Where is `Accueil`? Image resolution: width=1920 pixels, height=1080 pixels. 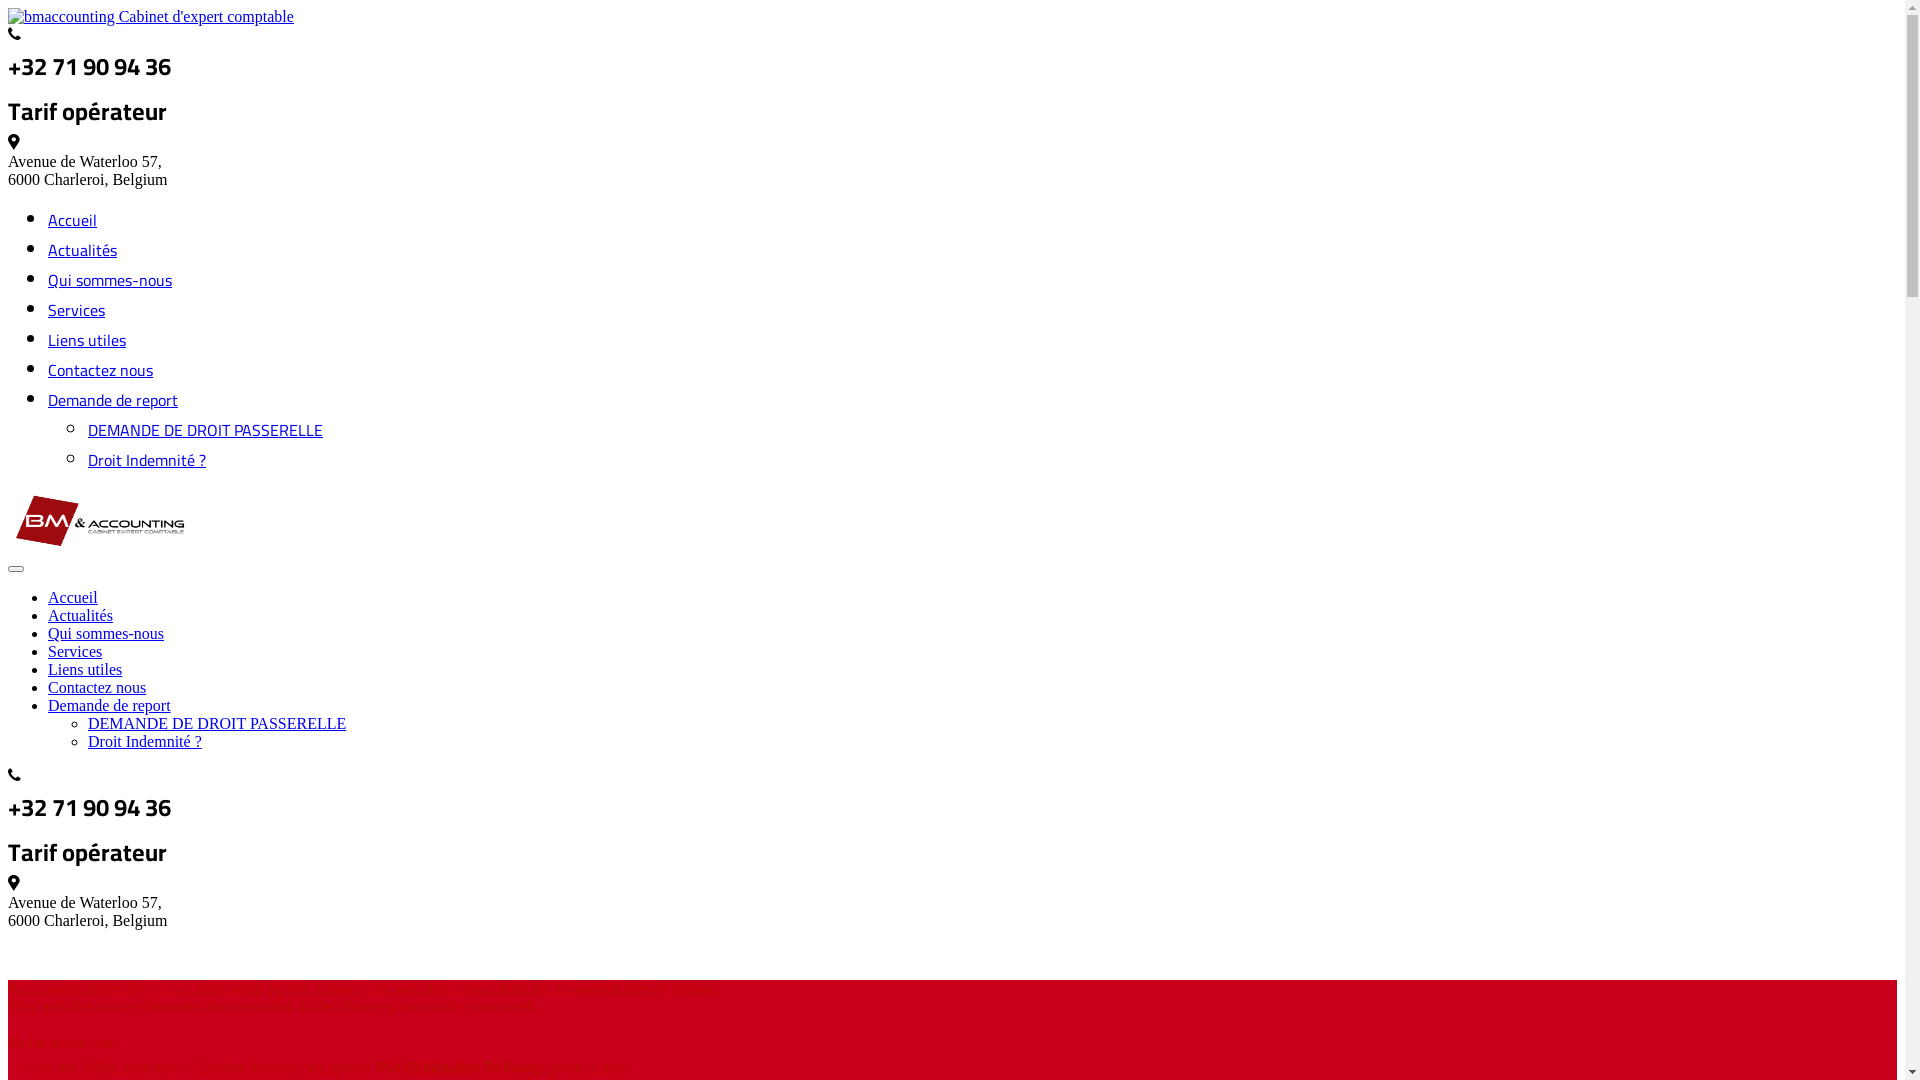
Accueil is located at coordinates (72, 220).